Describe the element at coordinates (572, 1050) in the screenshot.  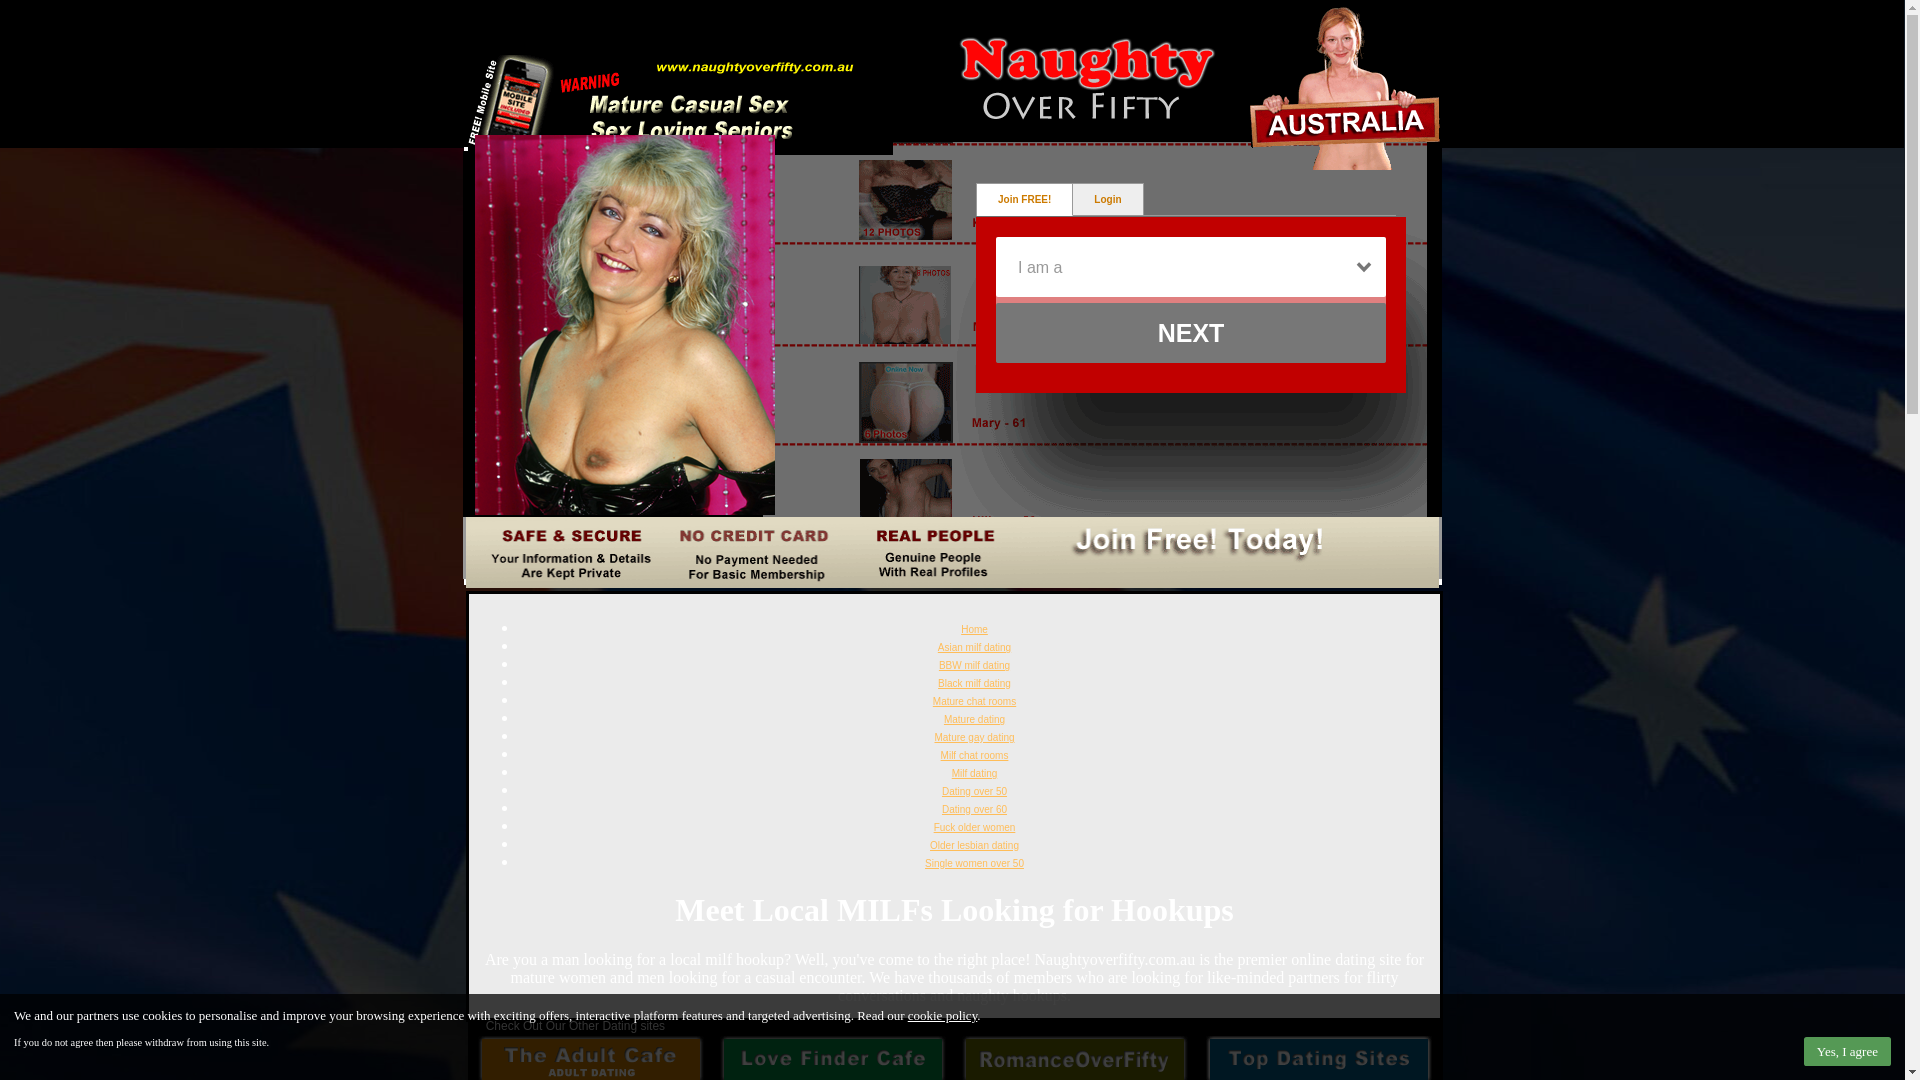
I see `mature hookup` at that location.